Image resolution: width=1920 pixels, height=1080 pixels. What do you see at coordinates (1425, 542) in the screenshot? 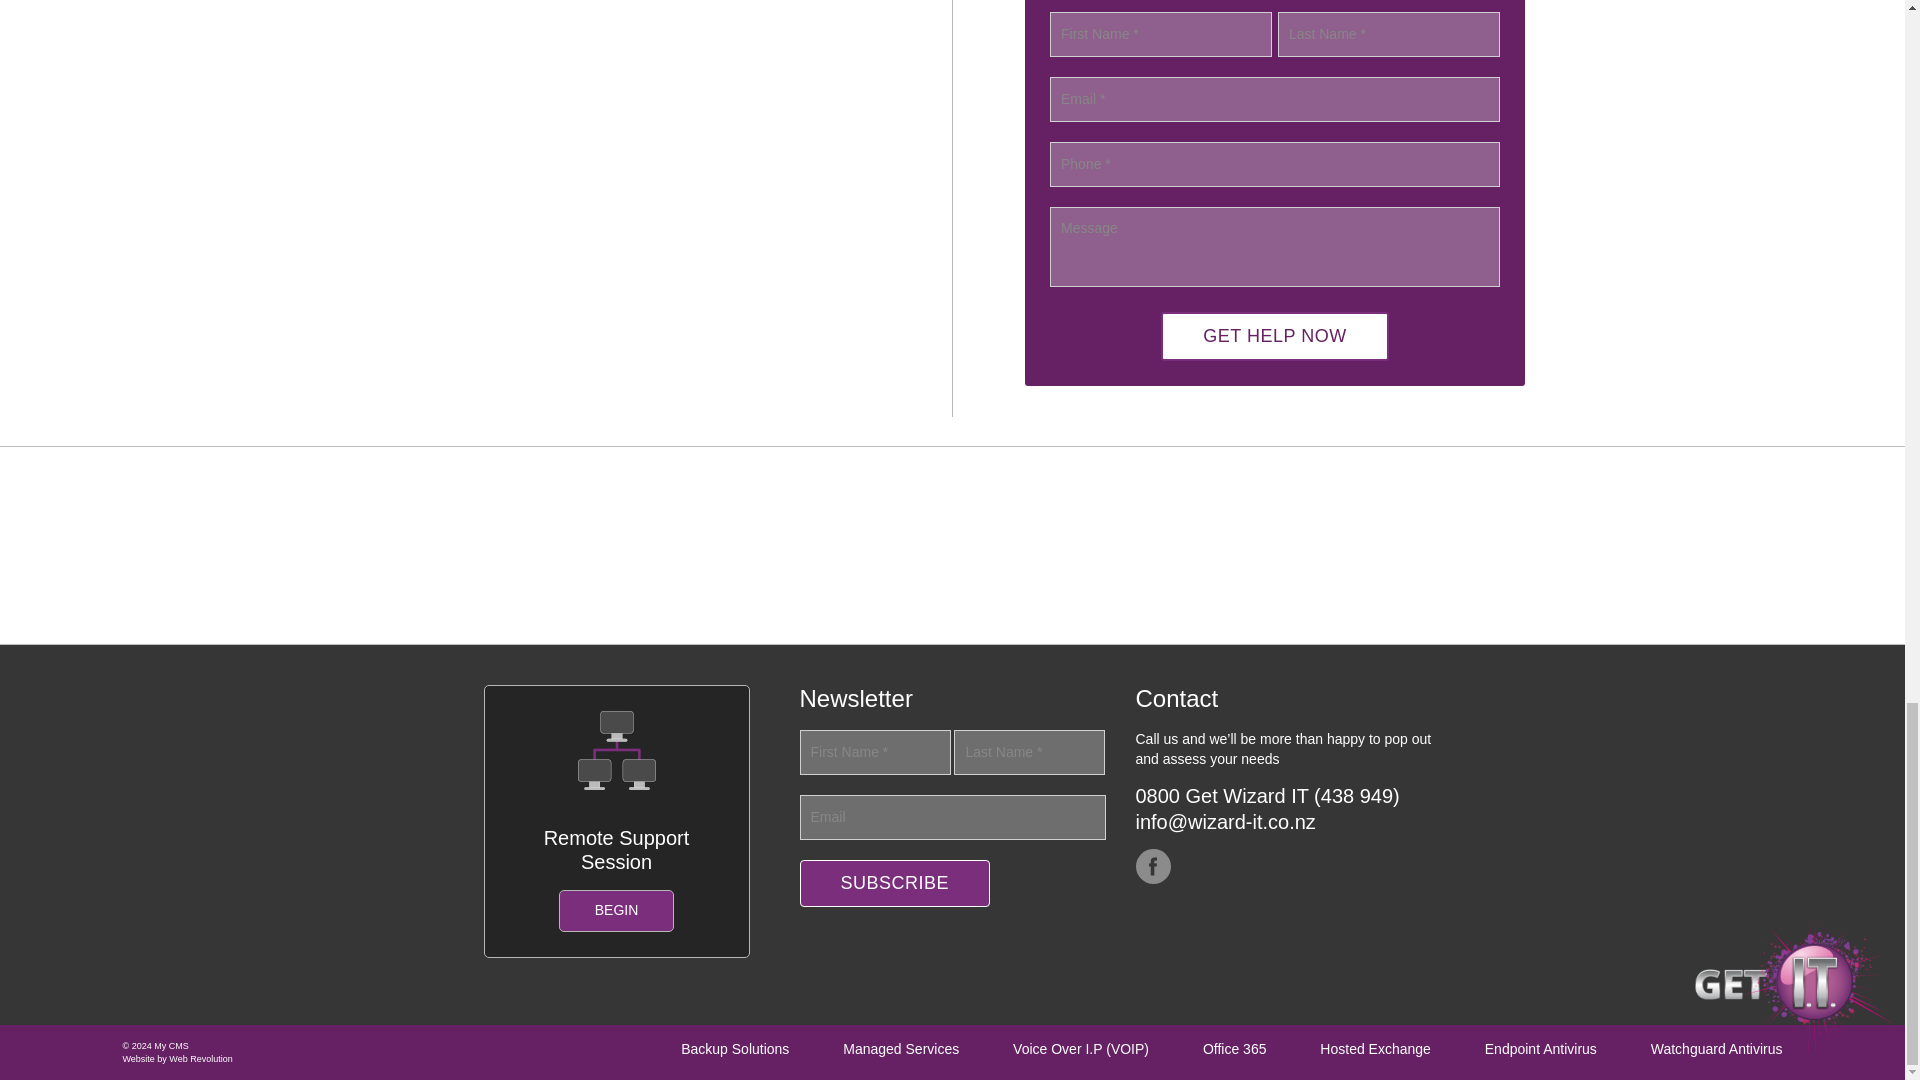
I see `share-point-logo` at bounding box center [1425, 542].